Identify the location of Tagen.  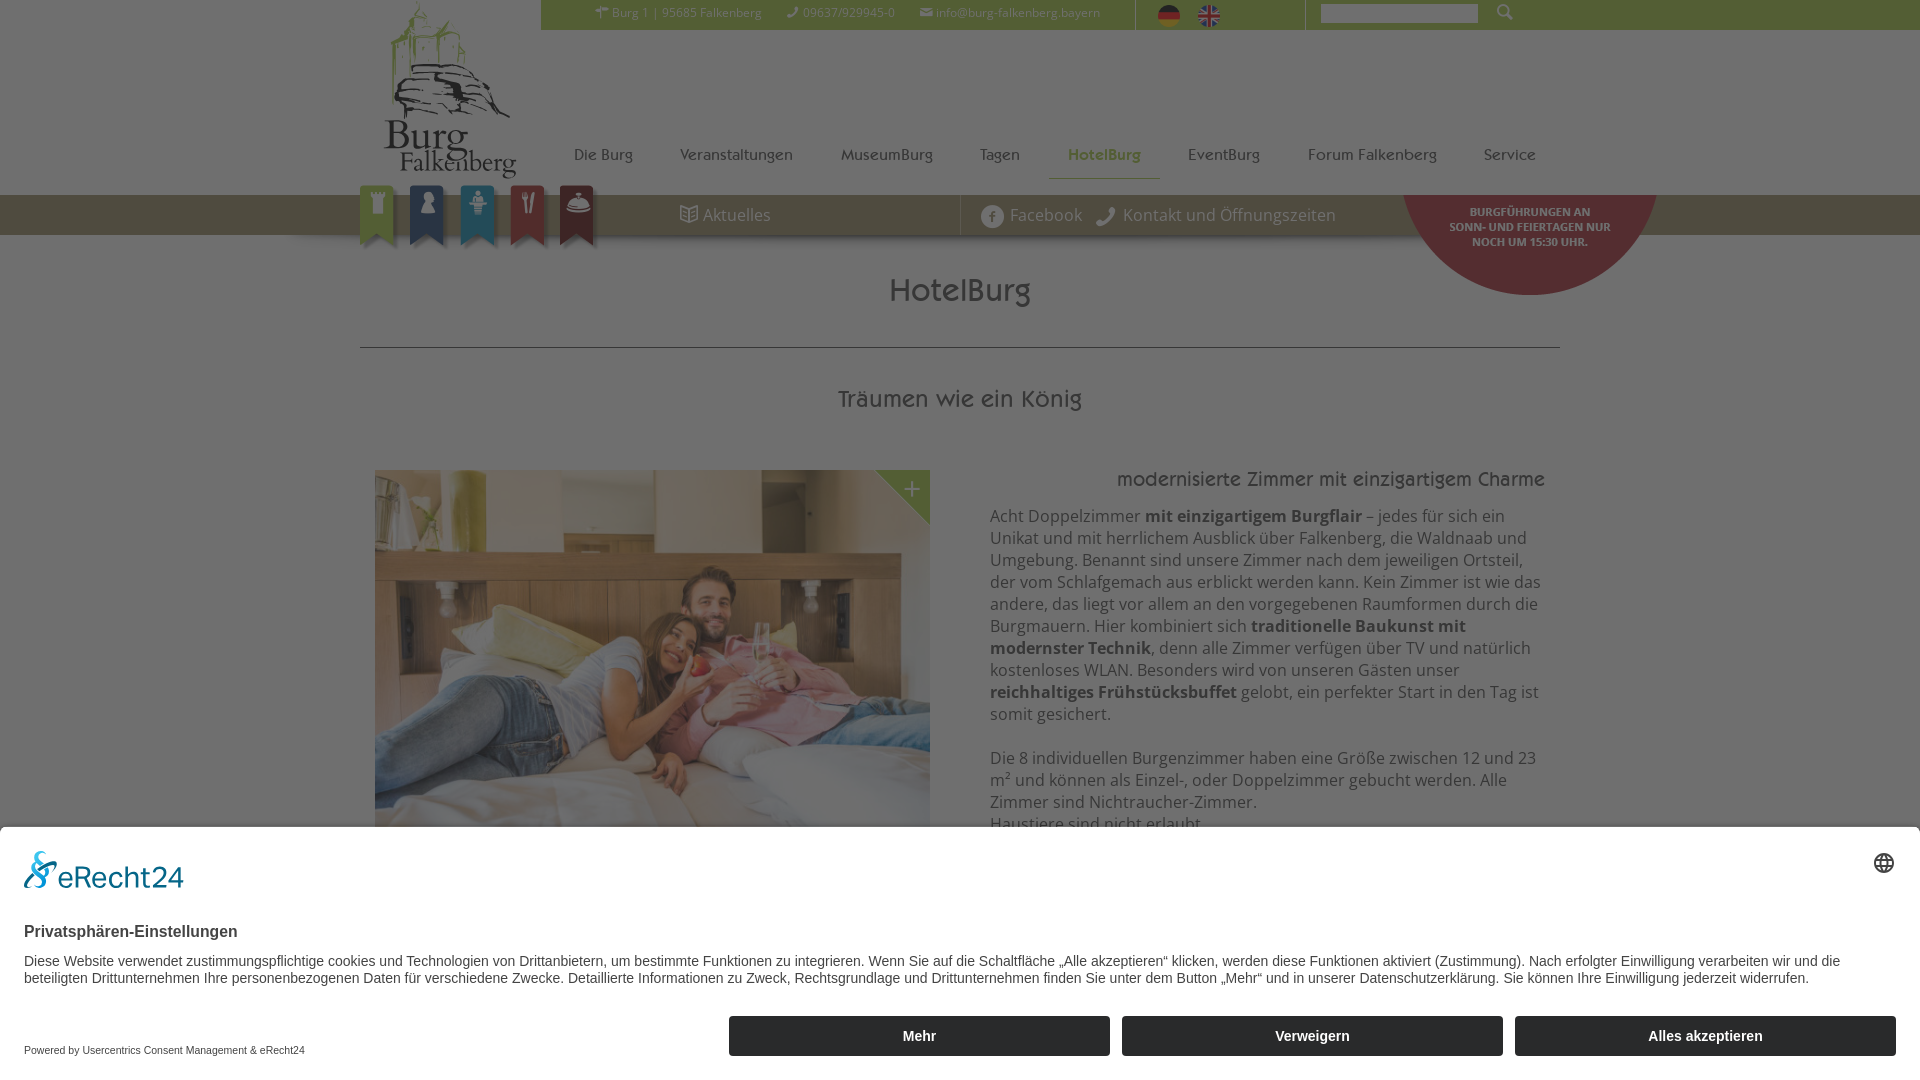
(1001, 157).